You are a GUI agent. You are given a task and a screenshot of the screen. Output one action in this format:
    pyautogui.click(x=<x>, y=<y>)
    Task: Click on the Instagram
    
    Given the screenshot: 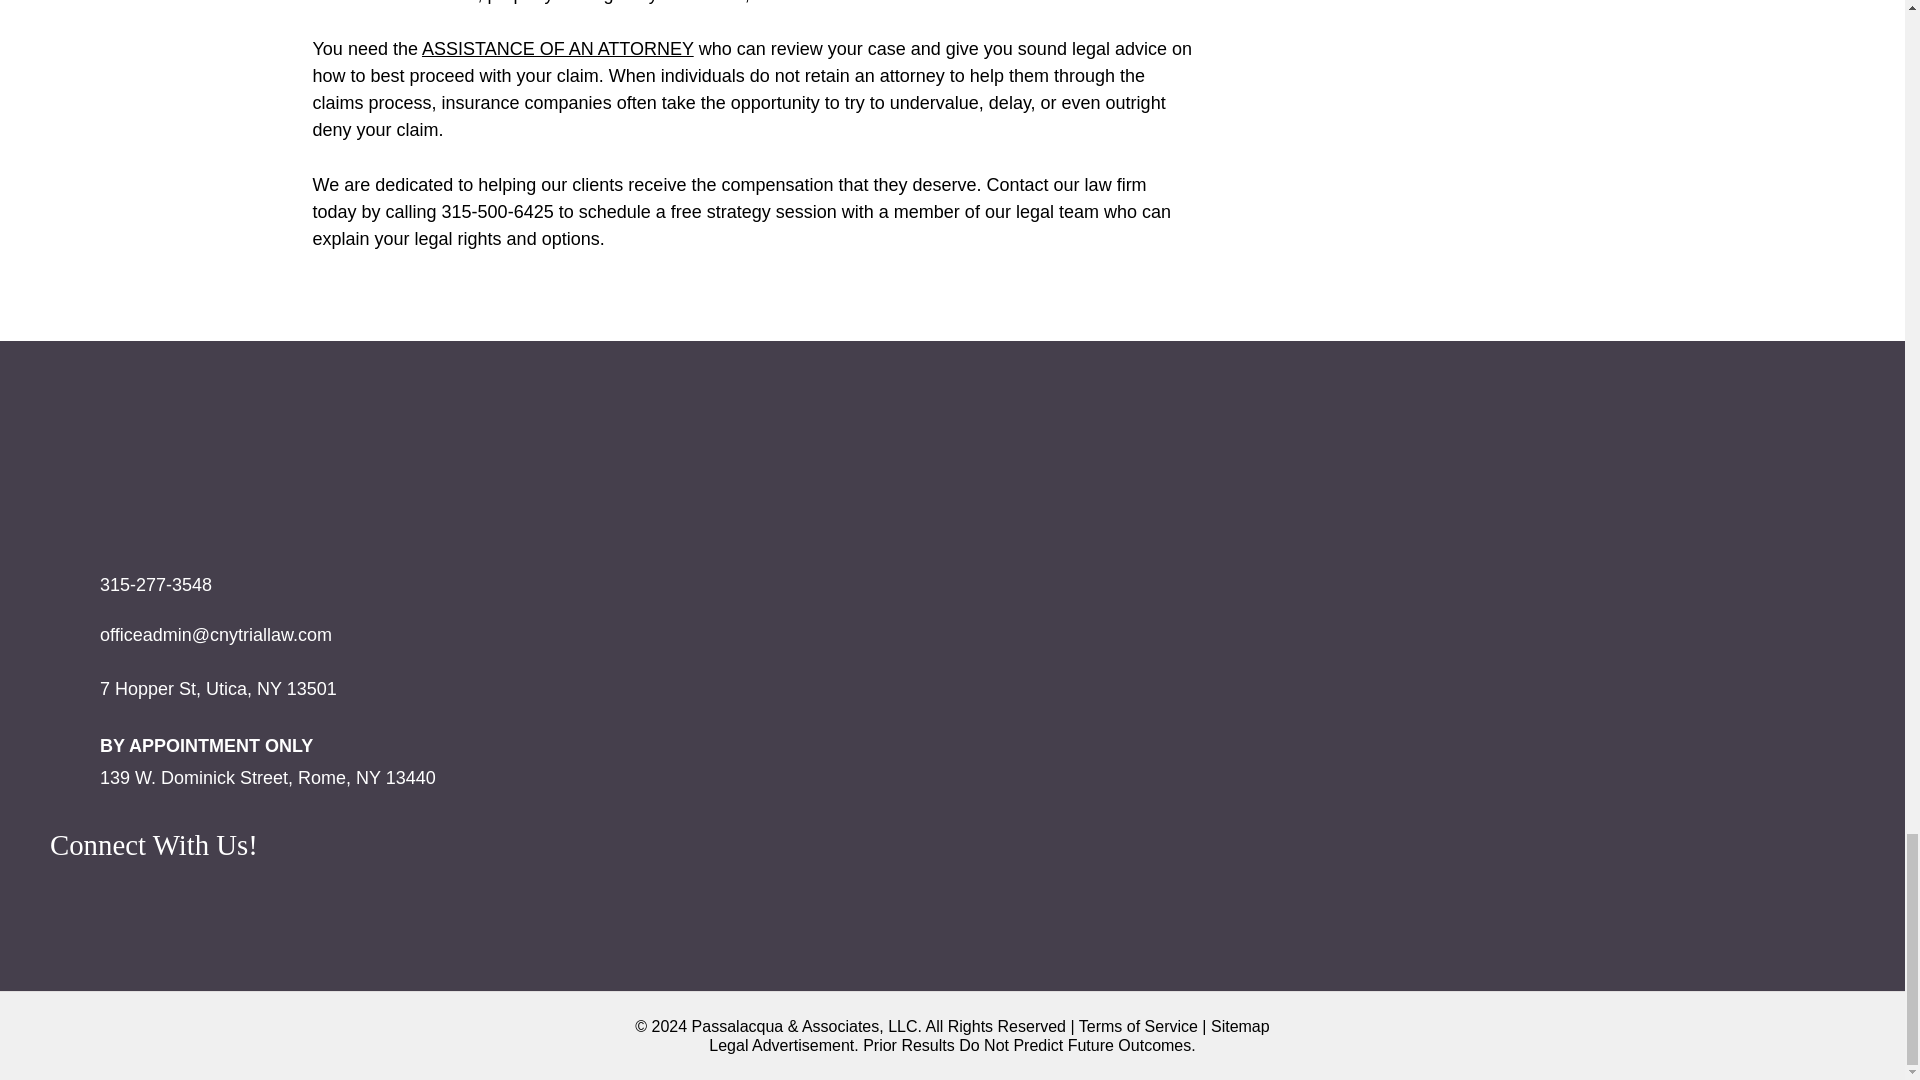 What is the action you would take?
    pyautogui.click(x=299, y=894)
    